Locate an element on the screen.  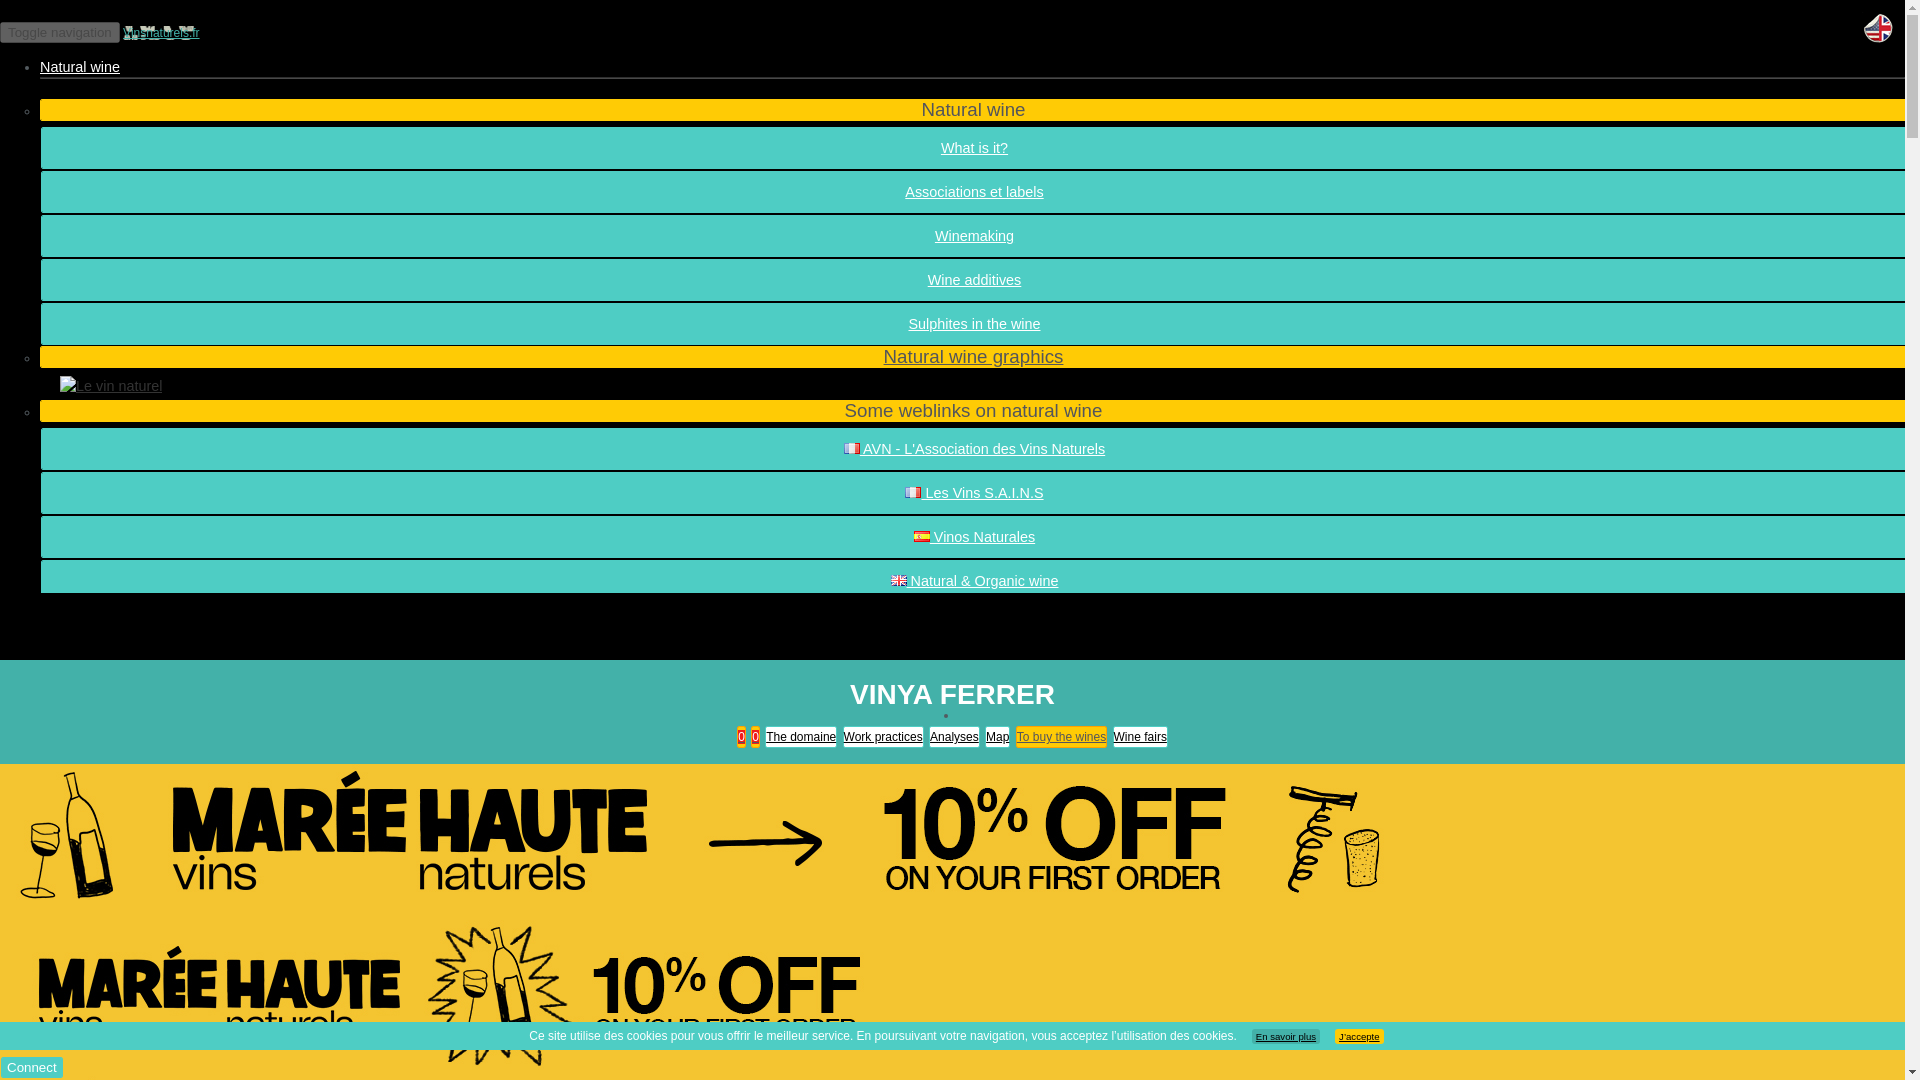
Vinsnaturels.fr is located at coordinates (160, 32).